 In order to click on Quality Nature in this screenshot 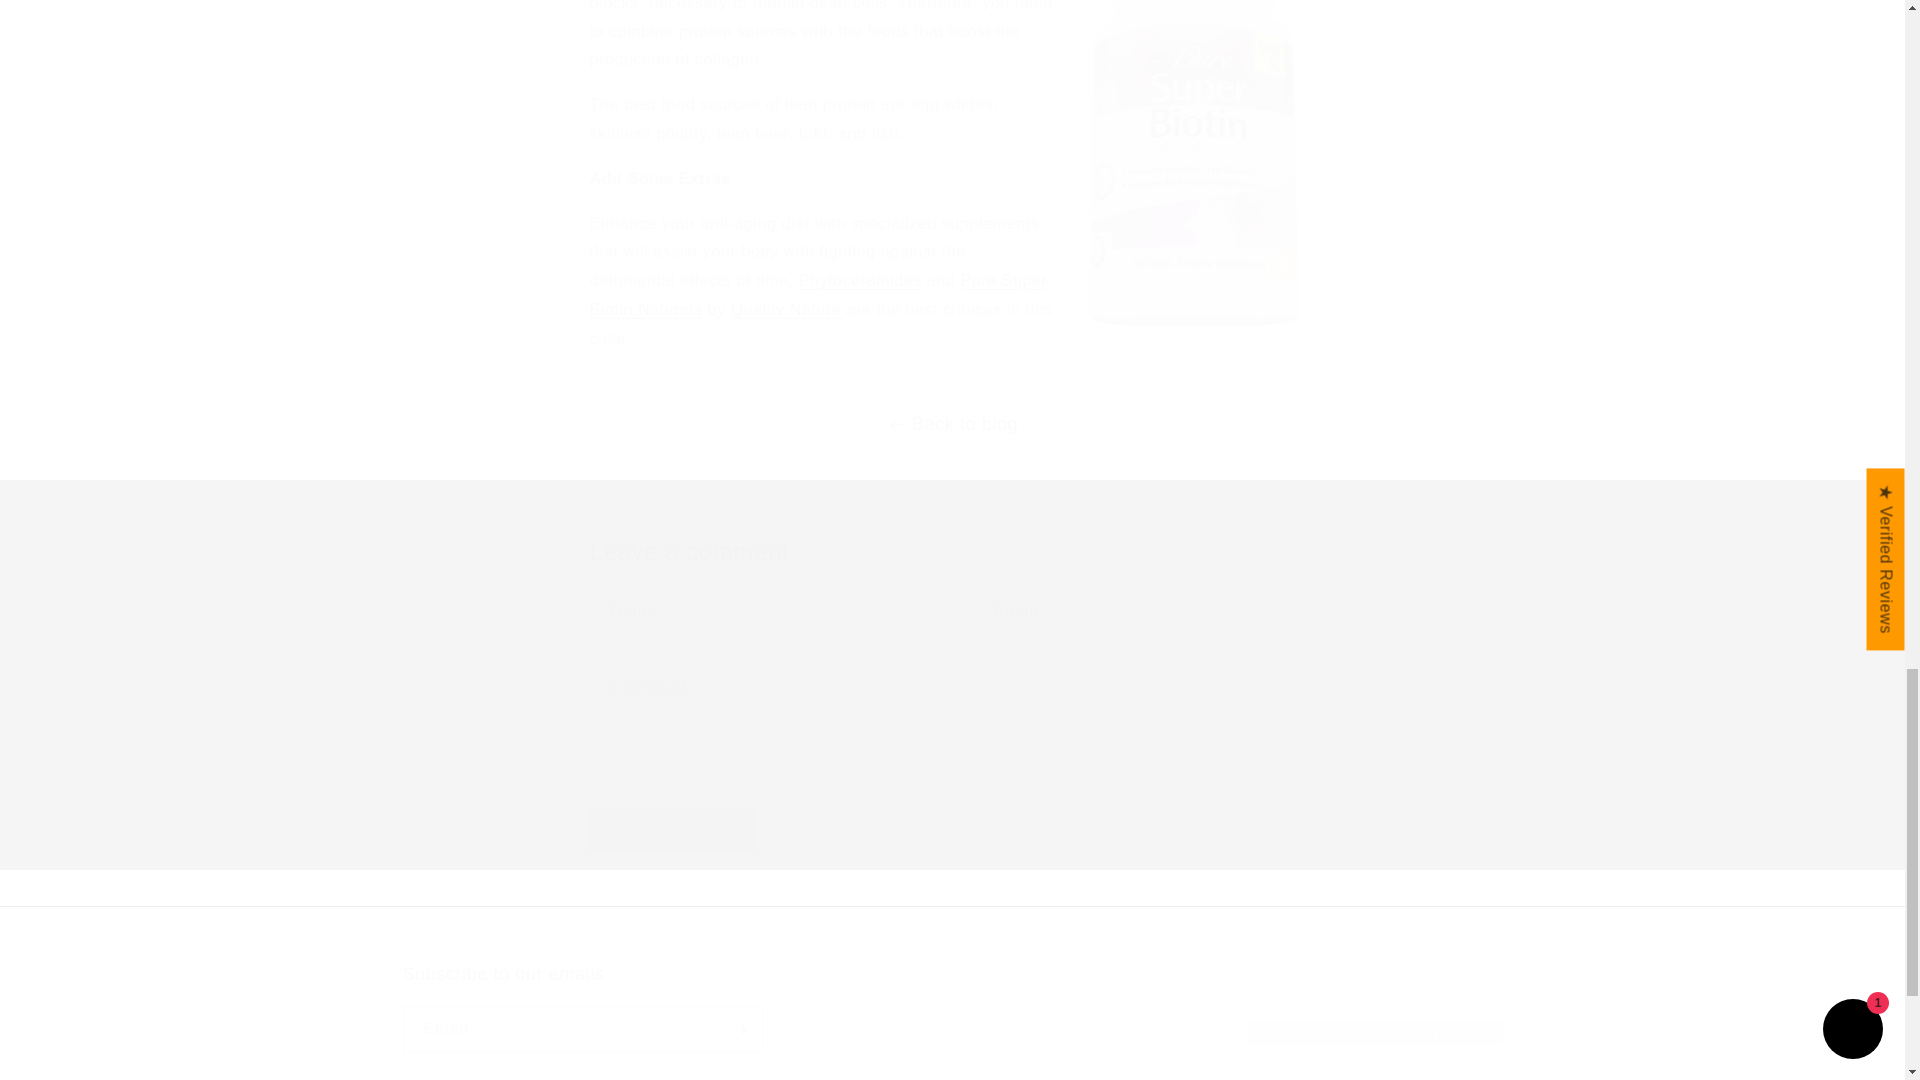, I will do `click(786, 309)`.